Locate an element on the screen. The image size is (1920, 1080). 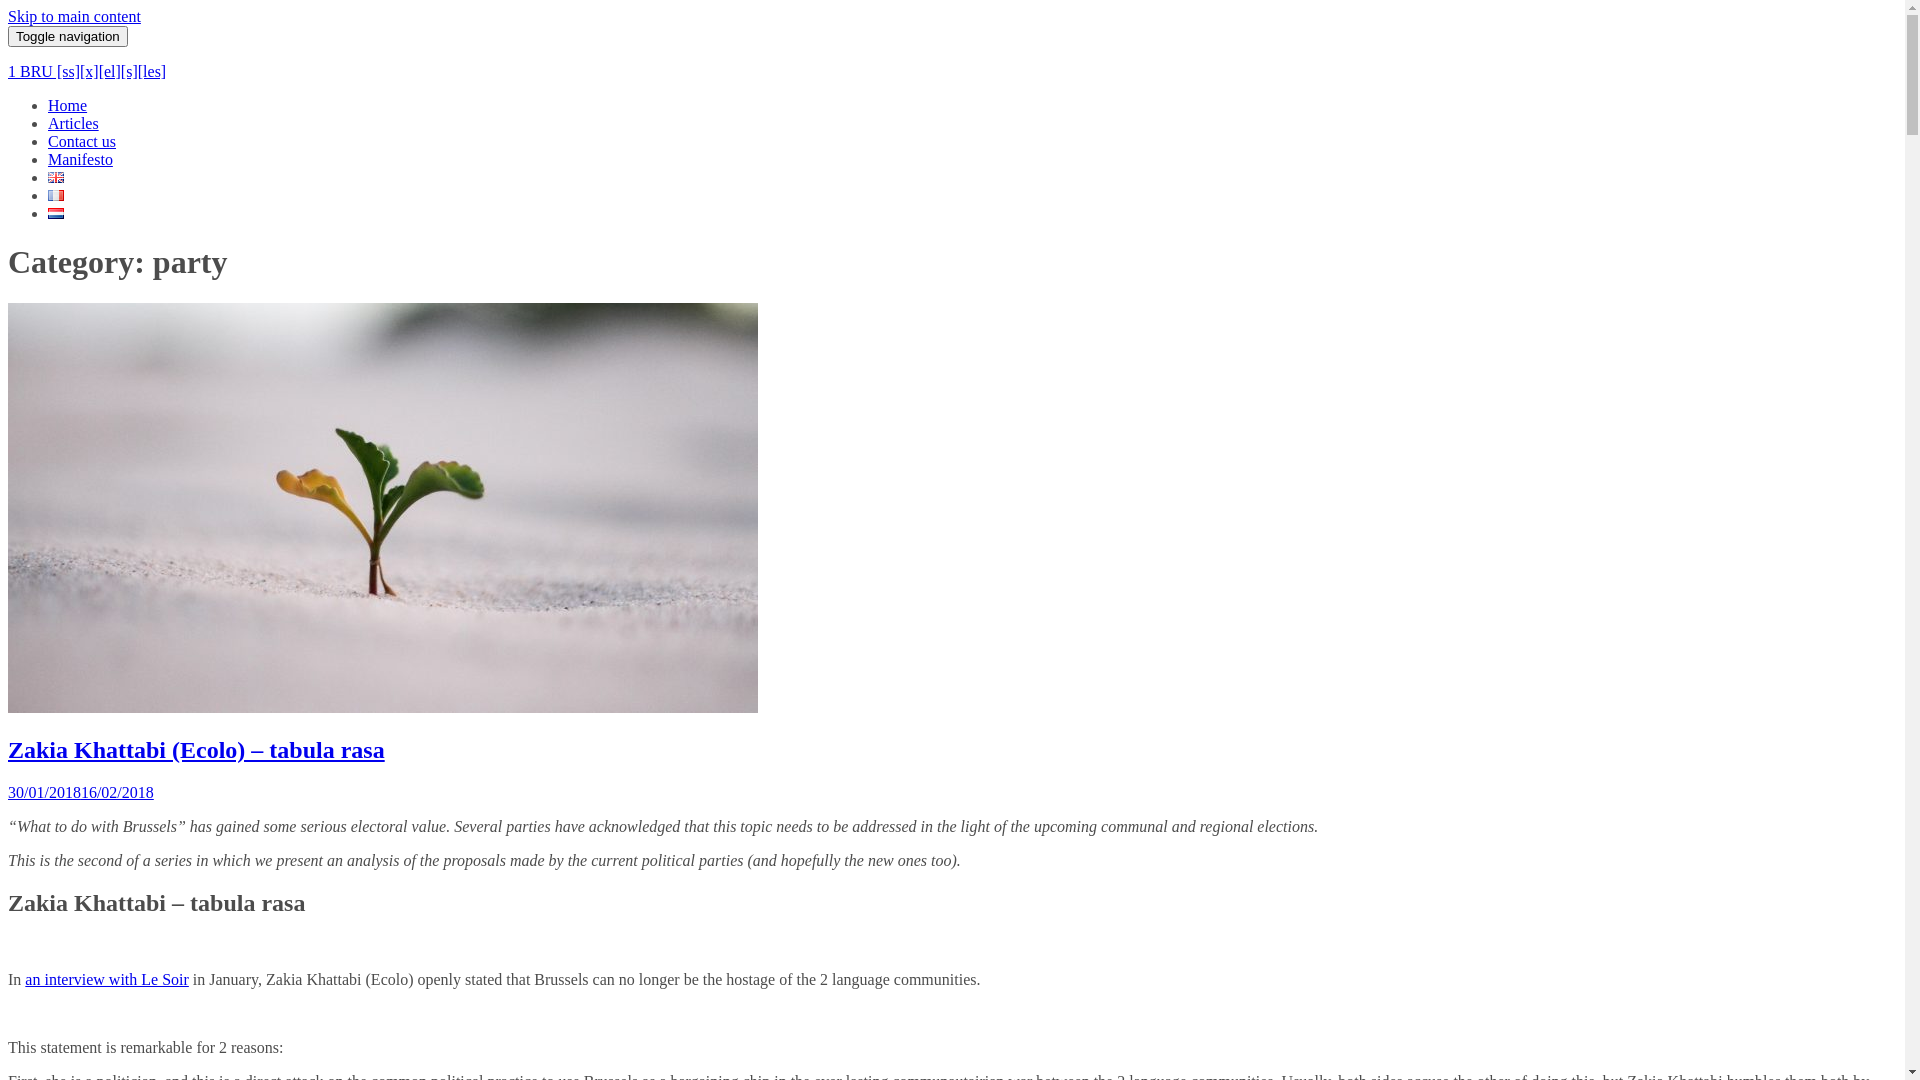
Contact us is located at coordinates (82, 142).